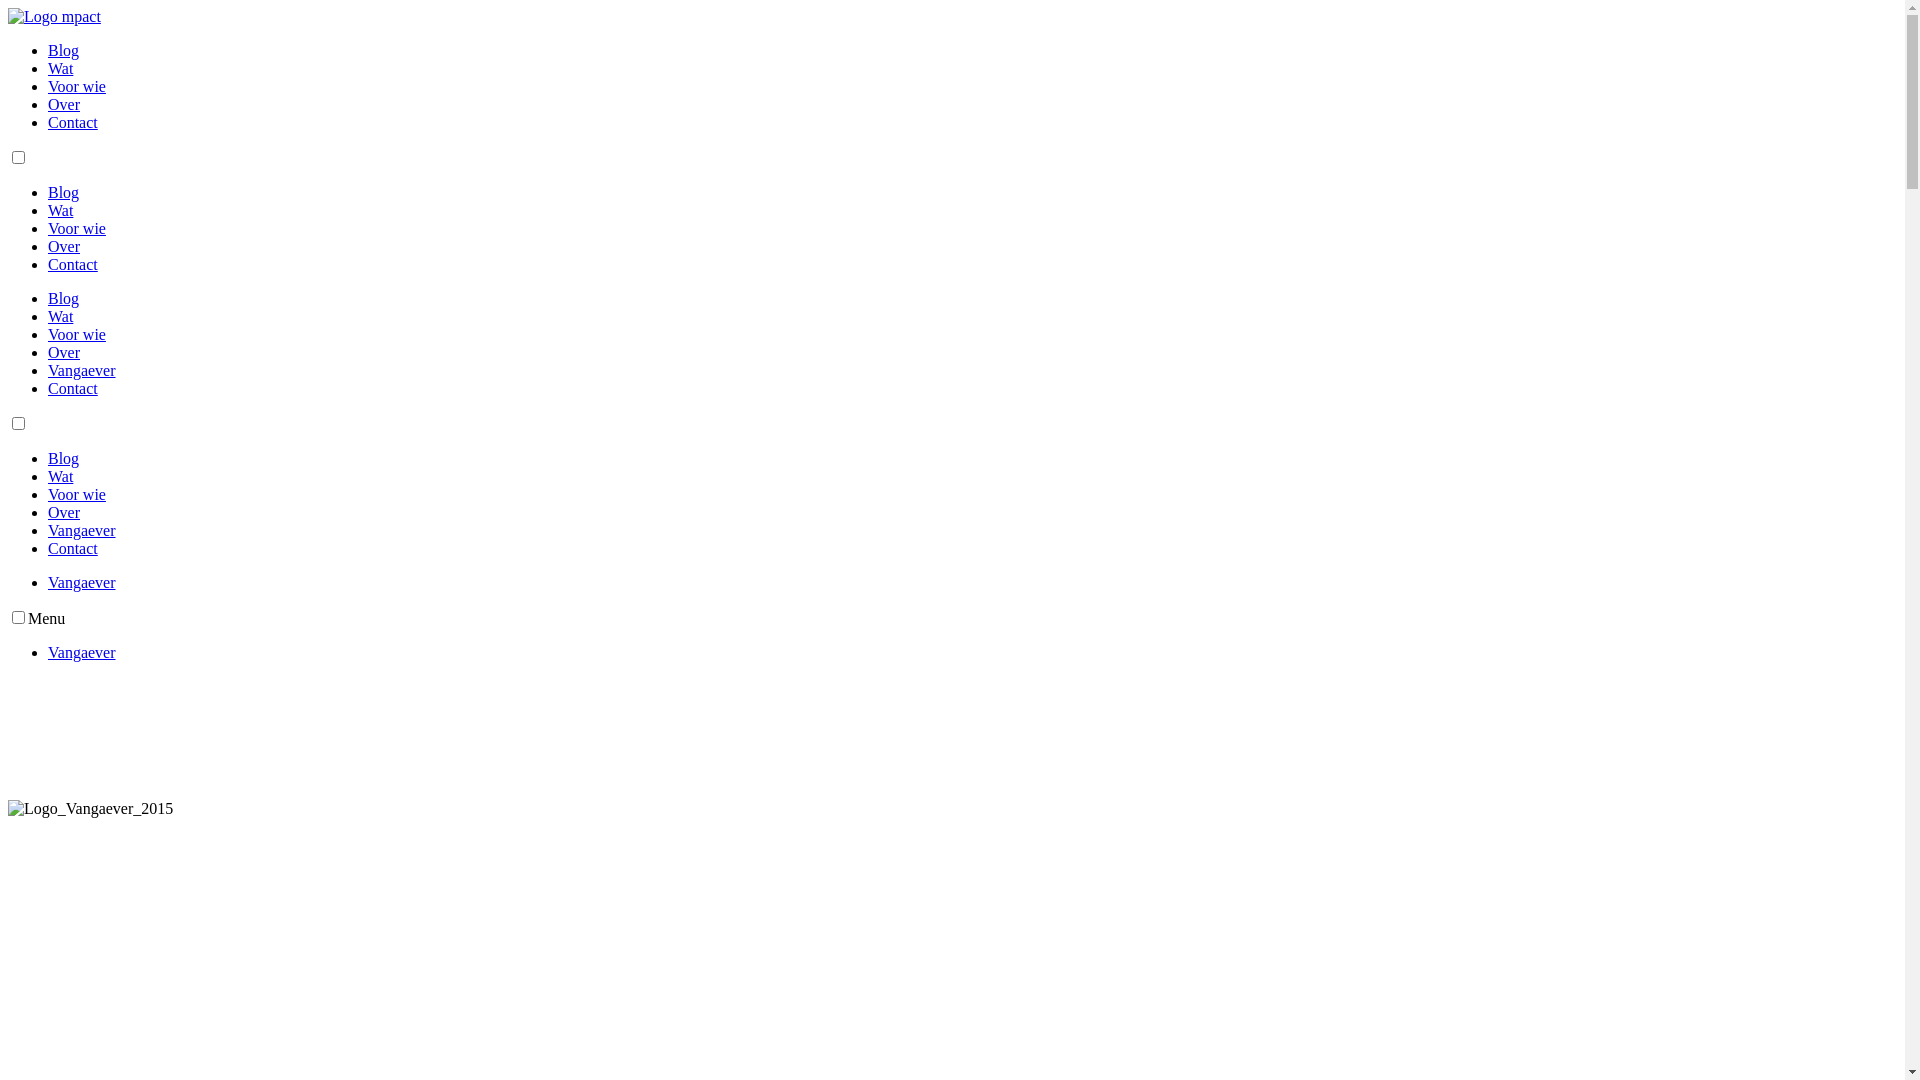 The image size is (1920, 1080). What do you see at coordinates (64, 458) in the screenshot?
I see `Blog` at bounding box center [64, 458].